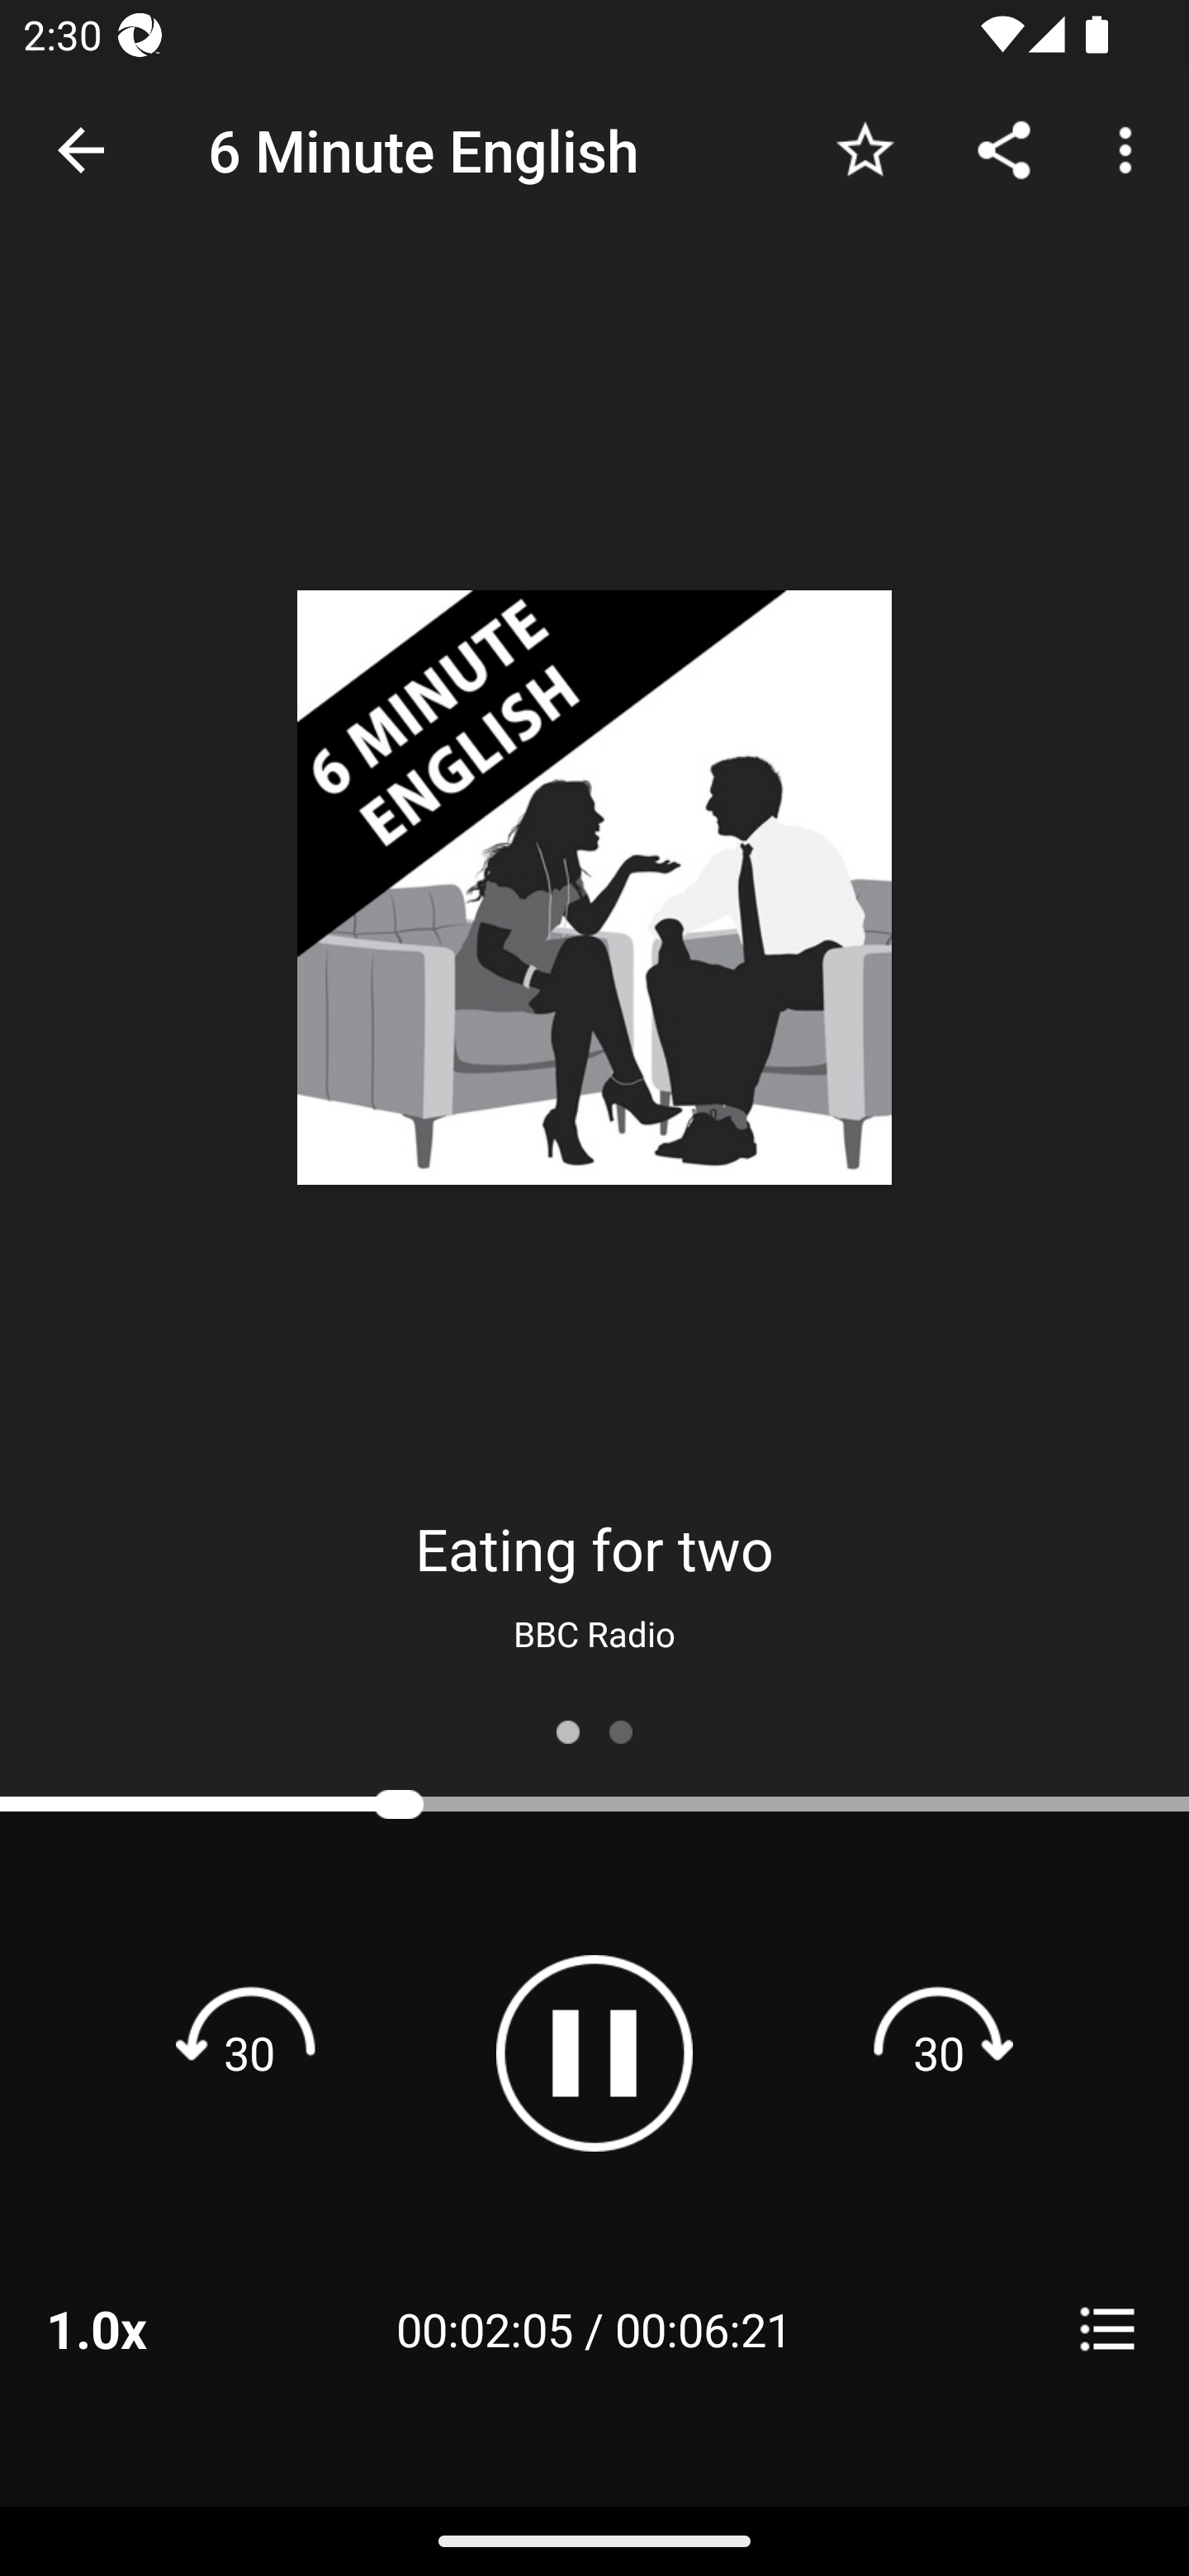 The height and width of the screenshot is (2576, 1189). I want to click on Navigate up, so click(81, 150).